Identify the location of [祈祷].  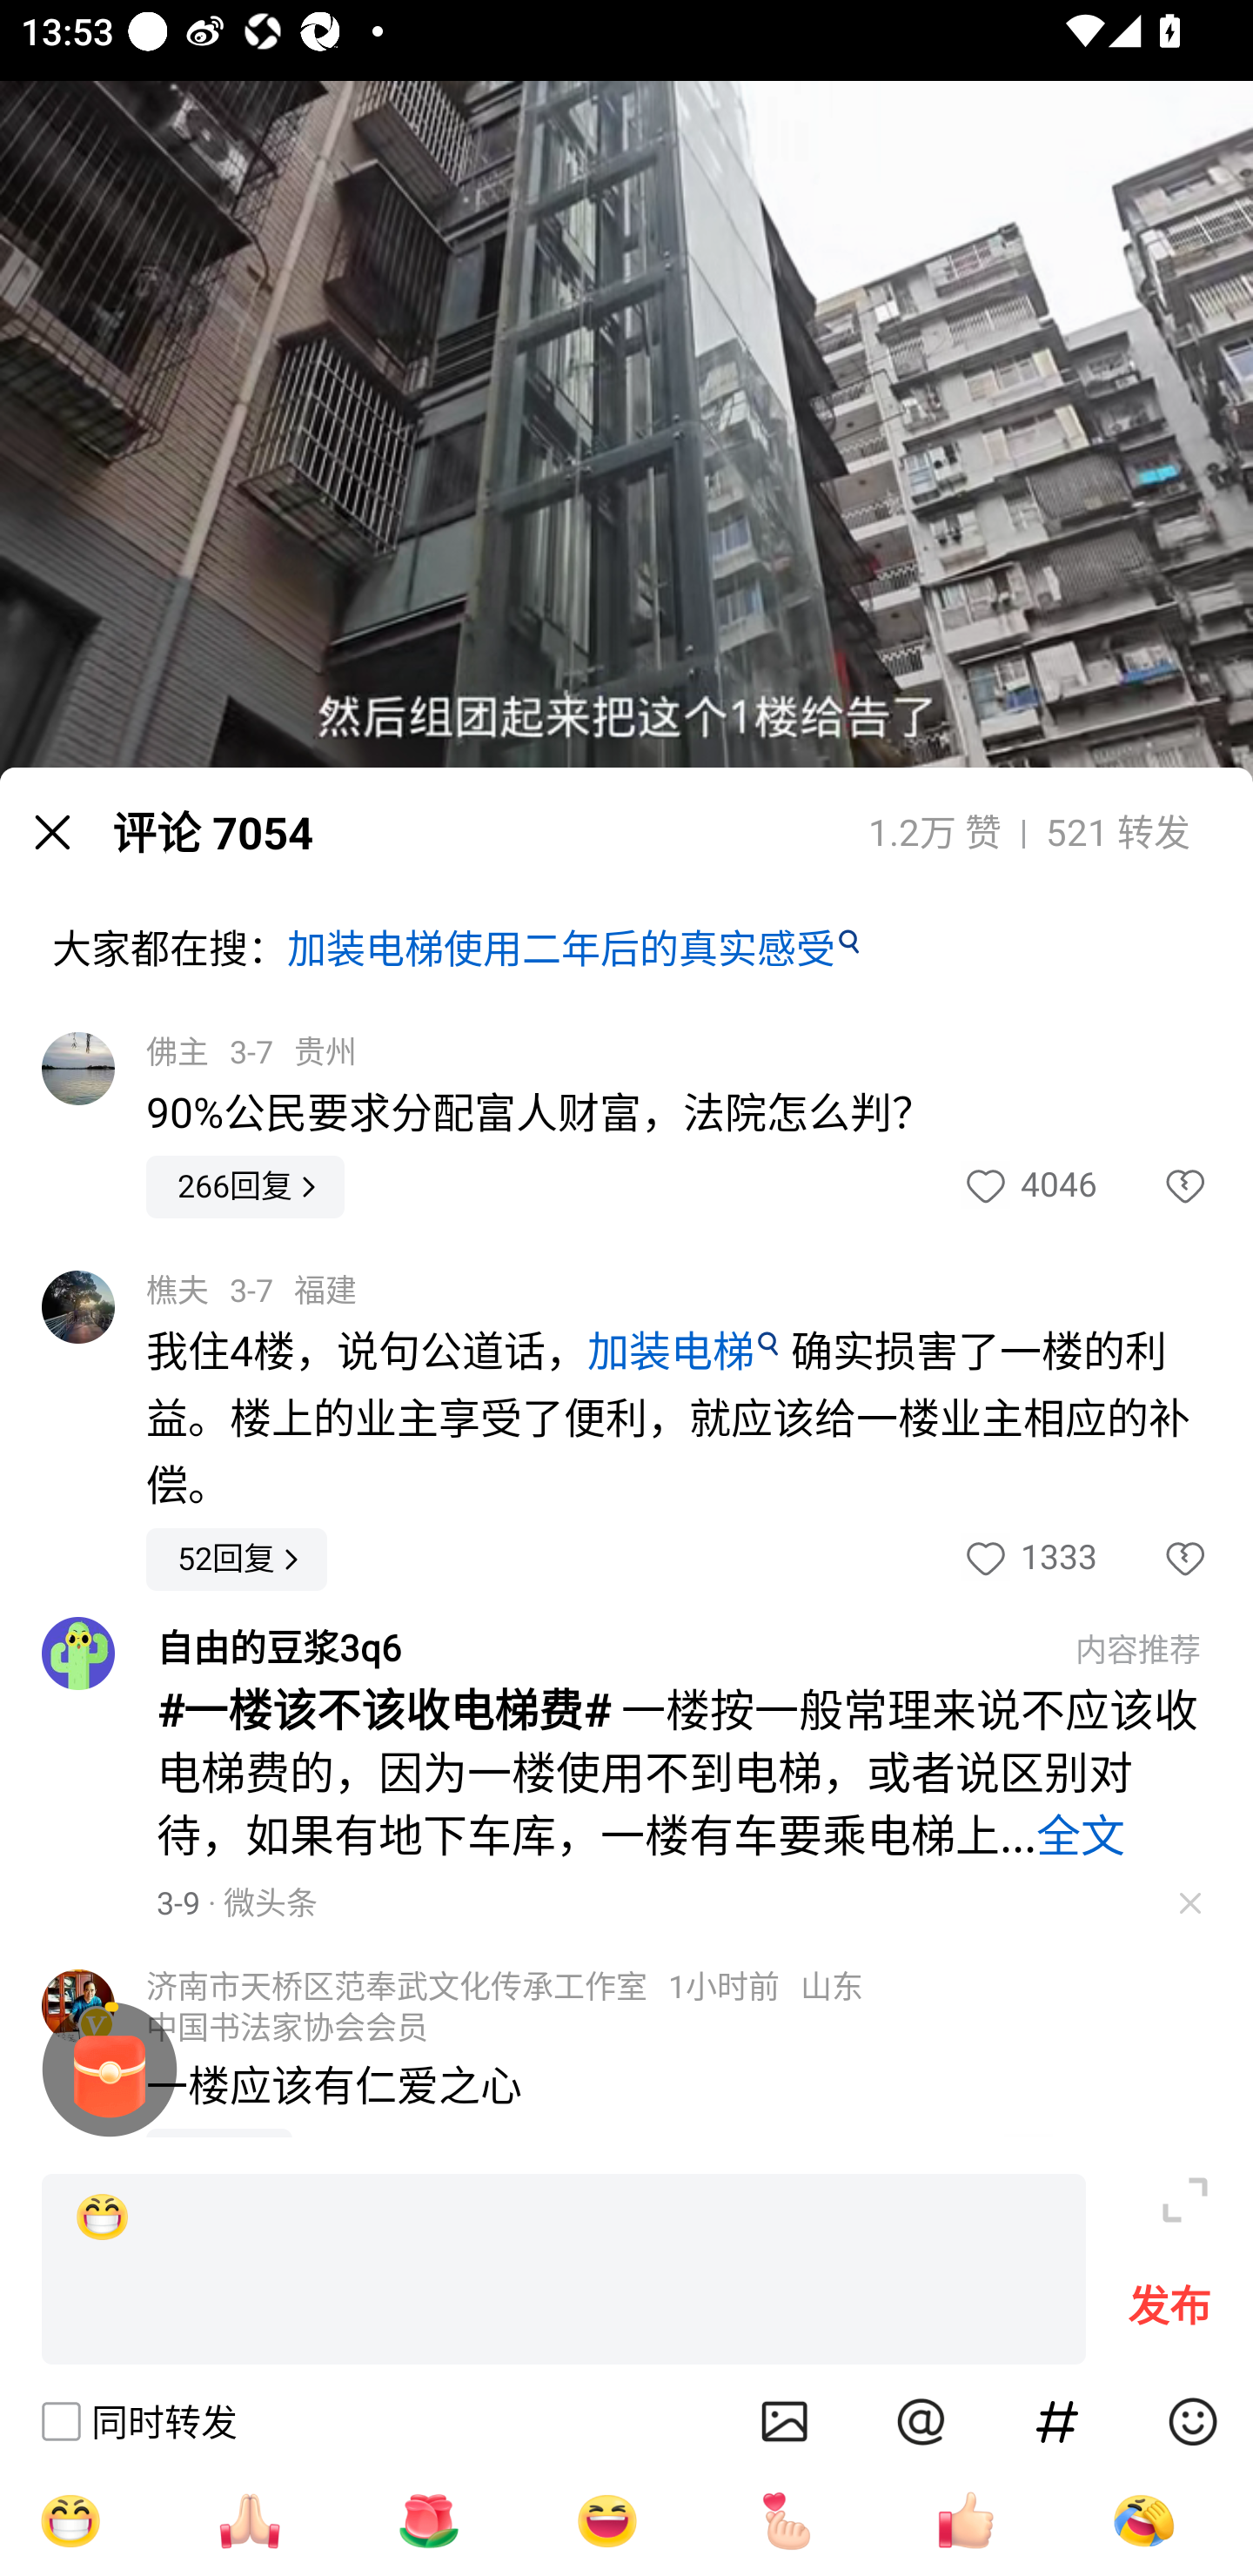
(249, 2520).